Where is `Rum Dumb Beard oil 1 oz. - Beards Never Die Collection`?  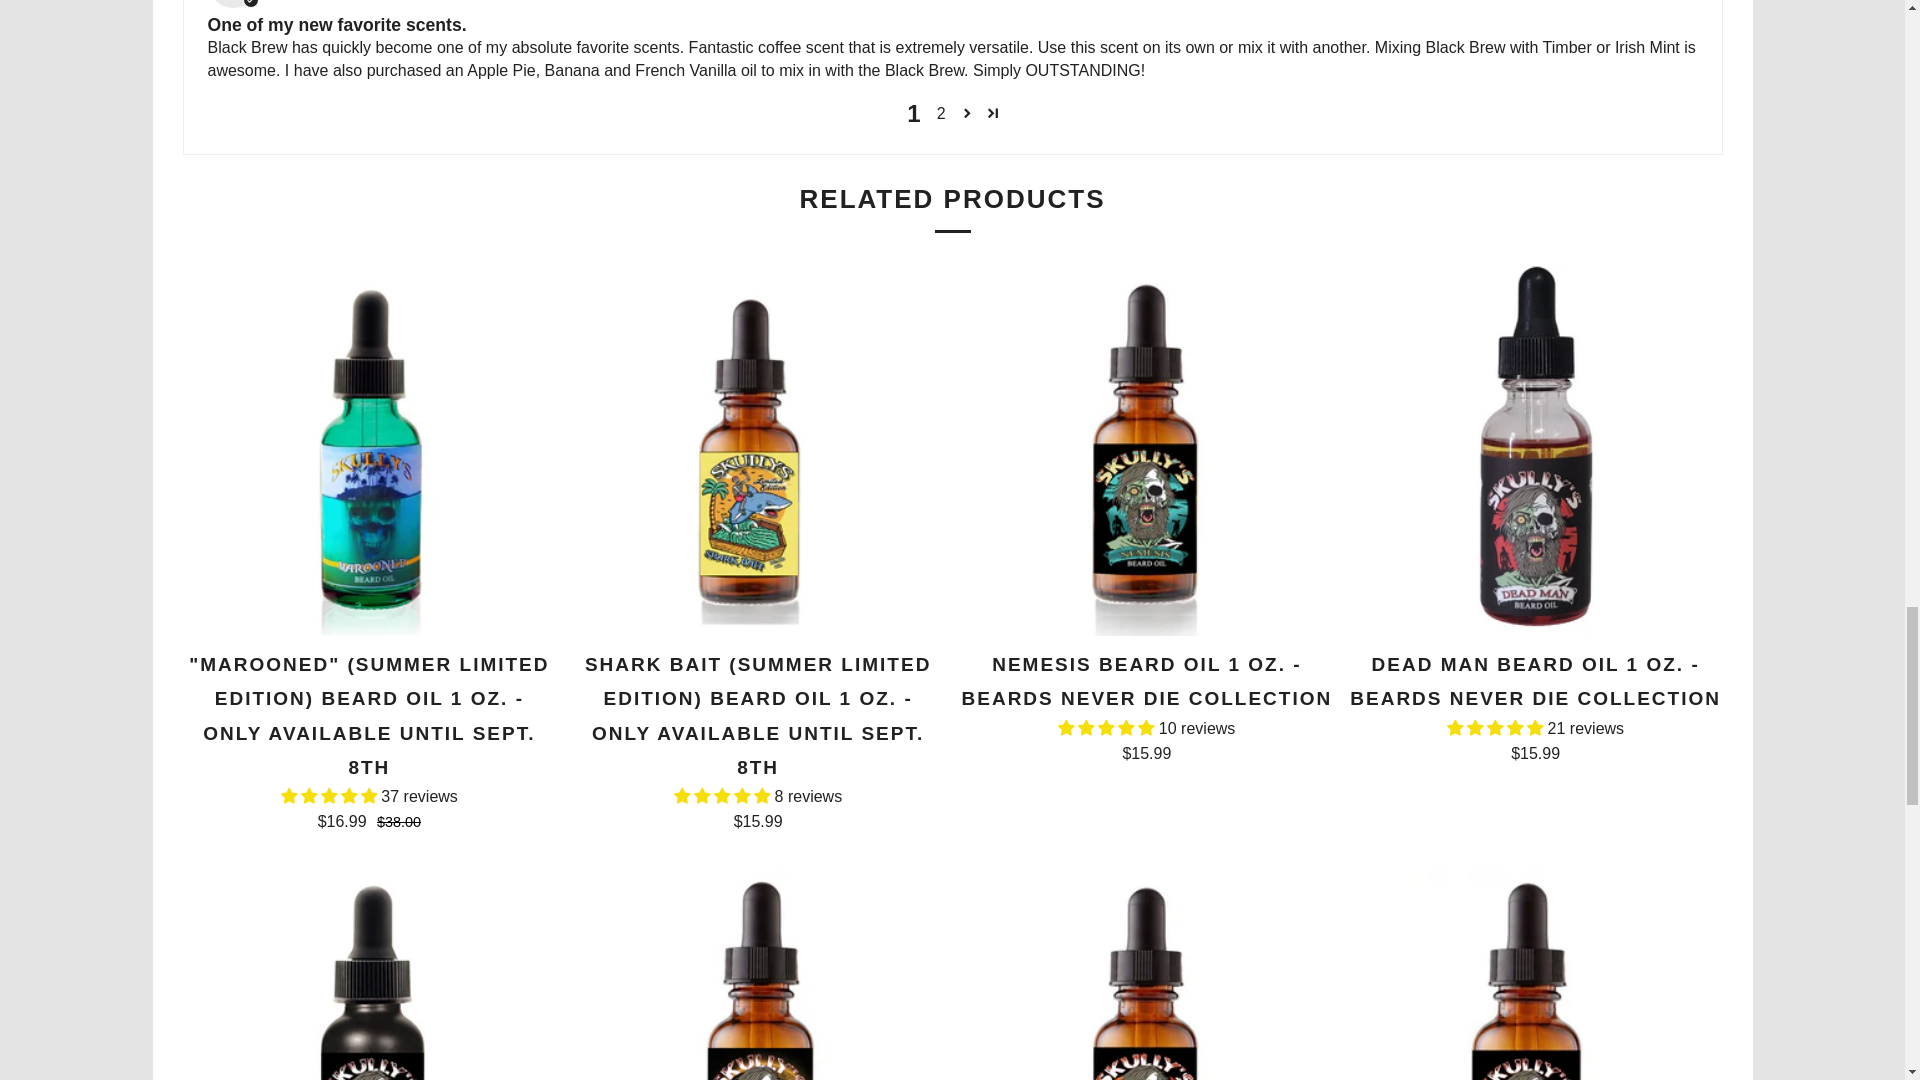 Rum Dumb Beard oil 1 oz. - Beards Never Die Collection is located at coordinates (369, 973).